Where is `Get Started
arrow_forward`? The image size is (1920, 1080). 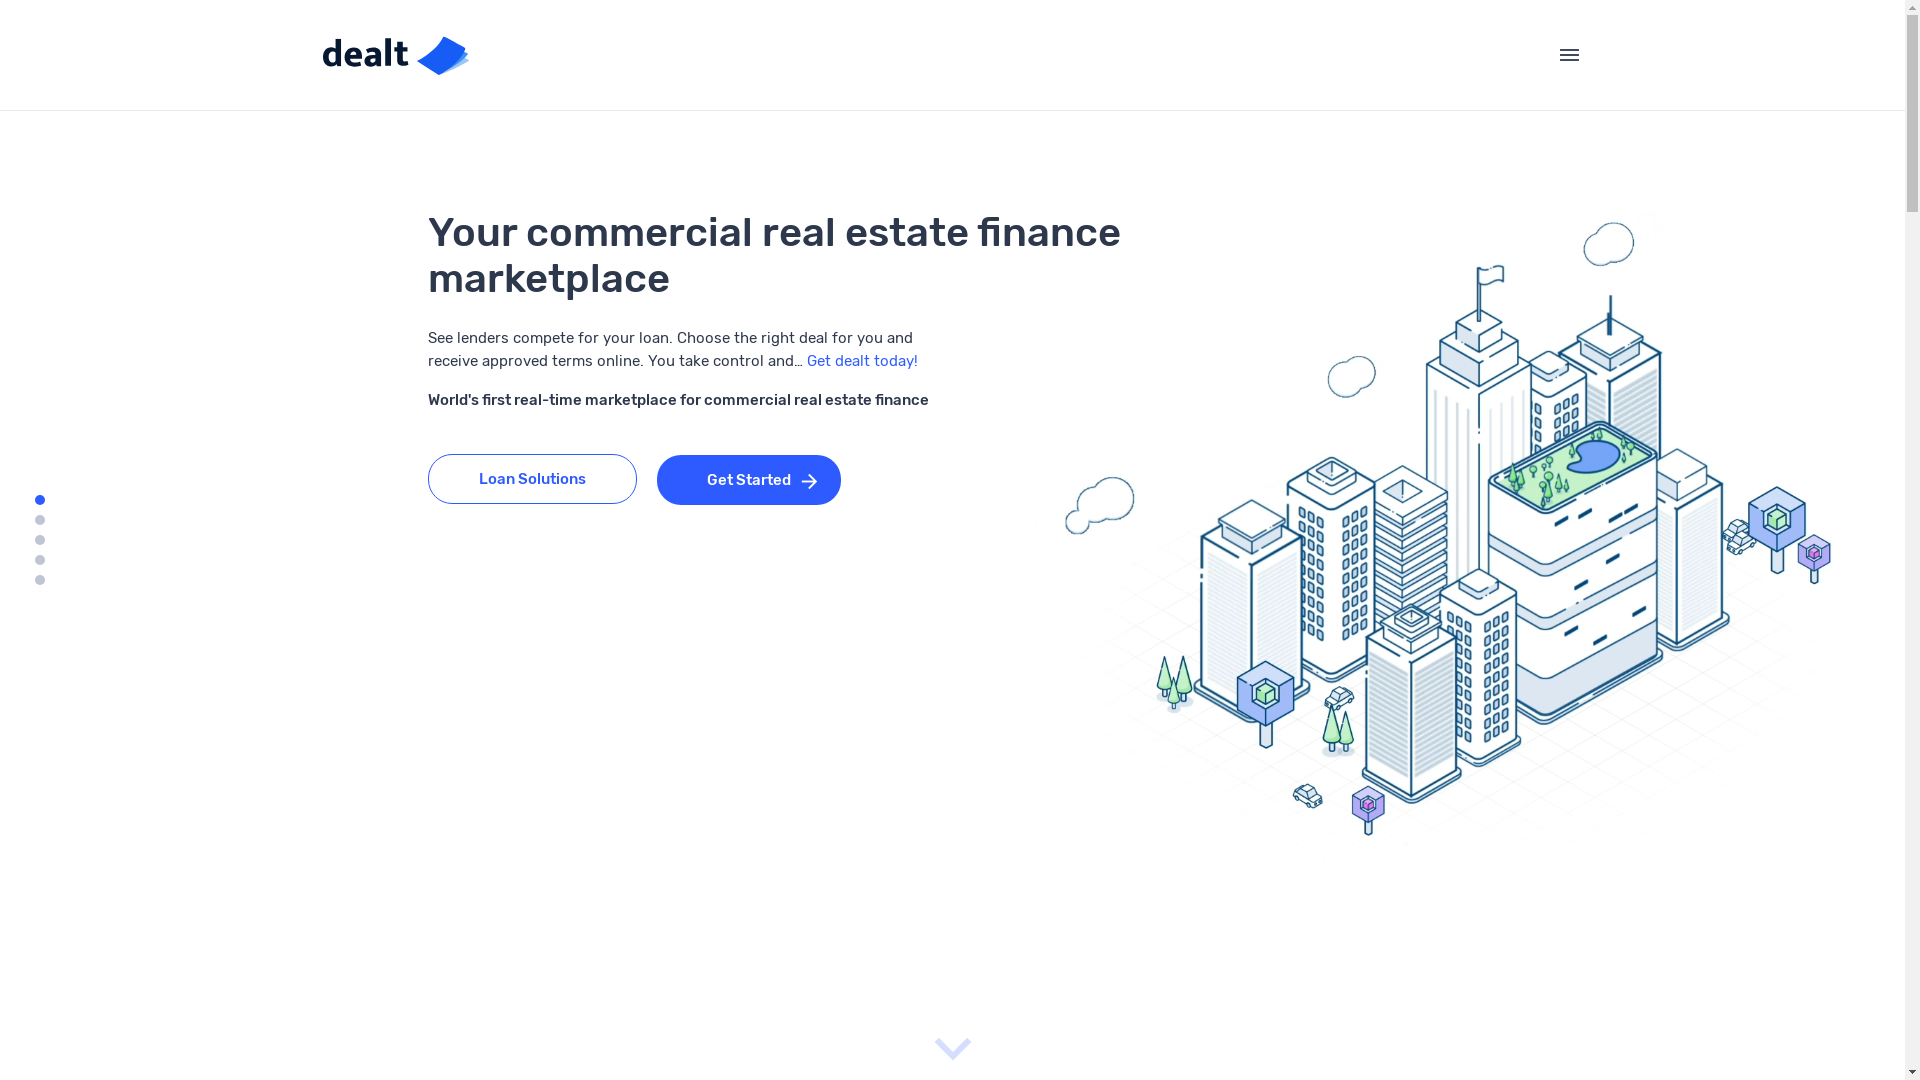
Get Started
arrow_forward is located at coordinates (749, 480).